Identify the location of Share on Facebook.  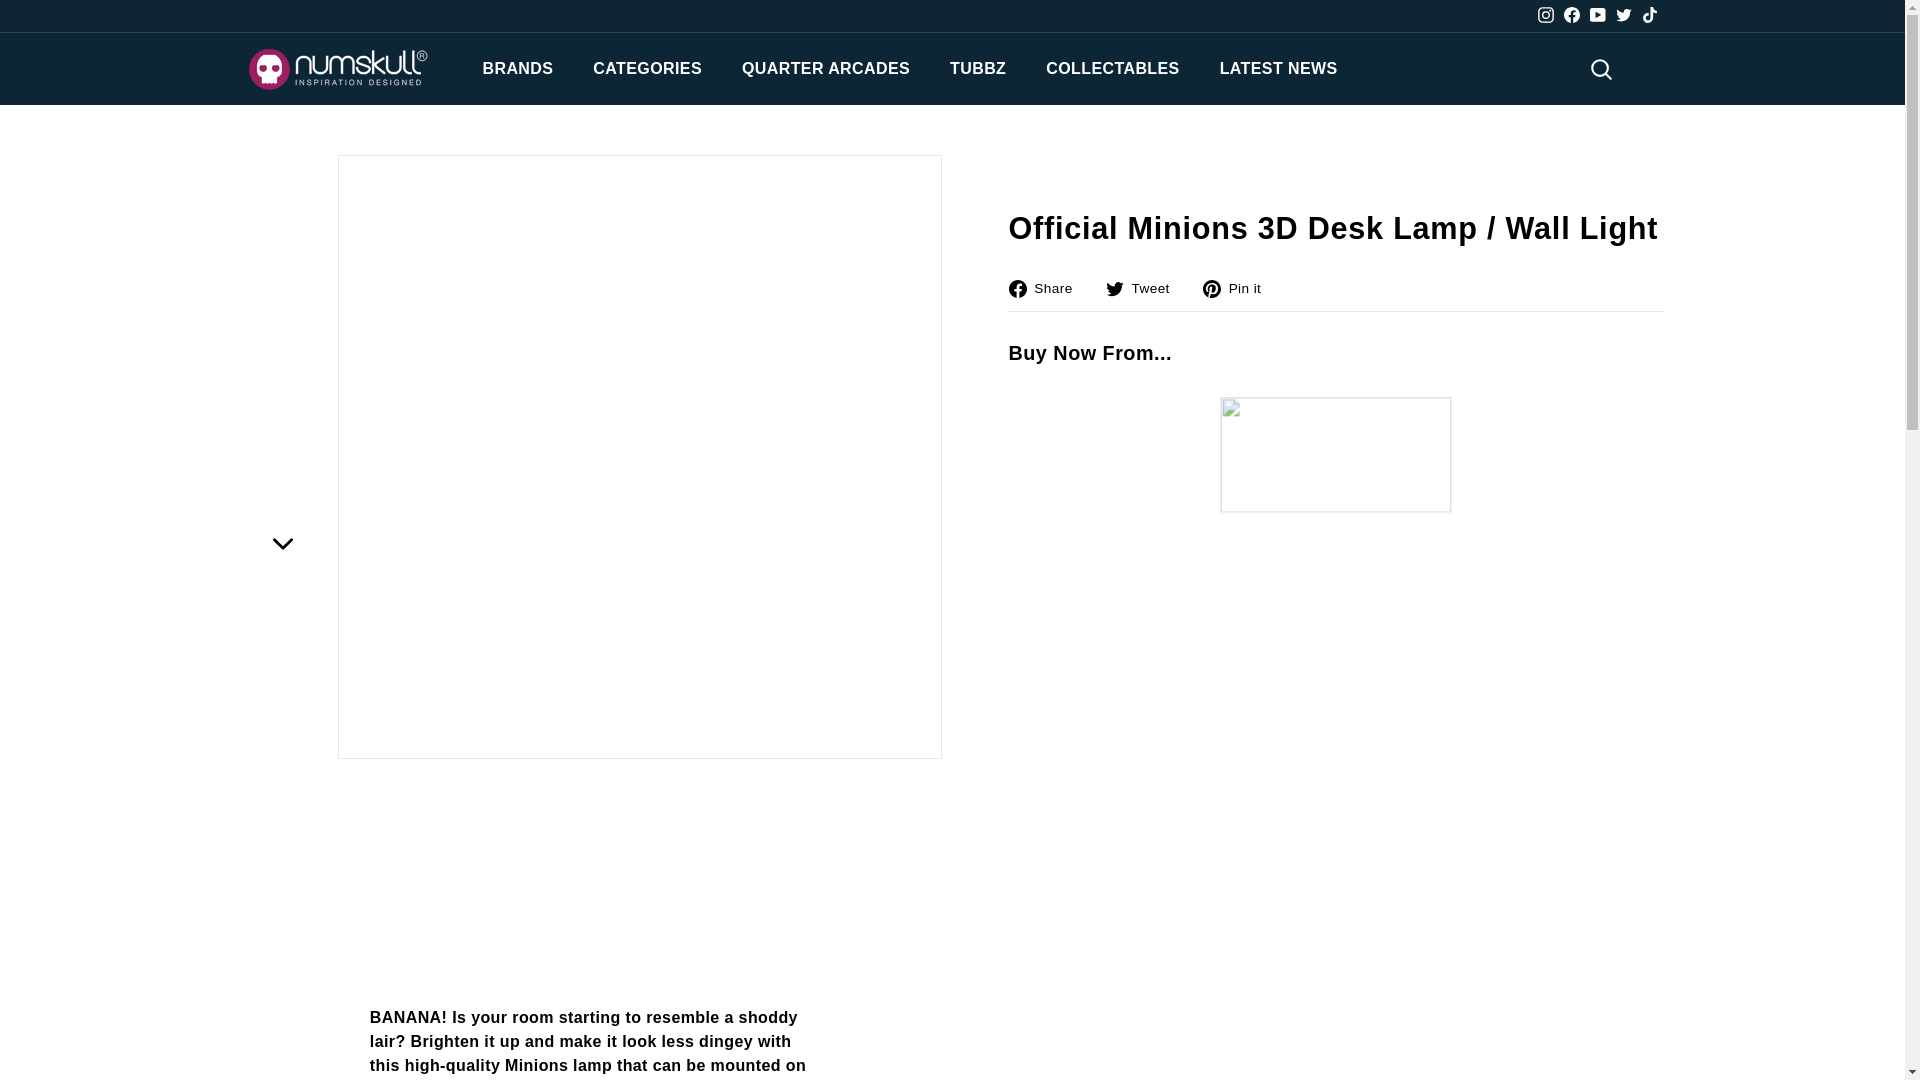
(1047, 288).